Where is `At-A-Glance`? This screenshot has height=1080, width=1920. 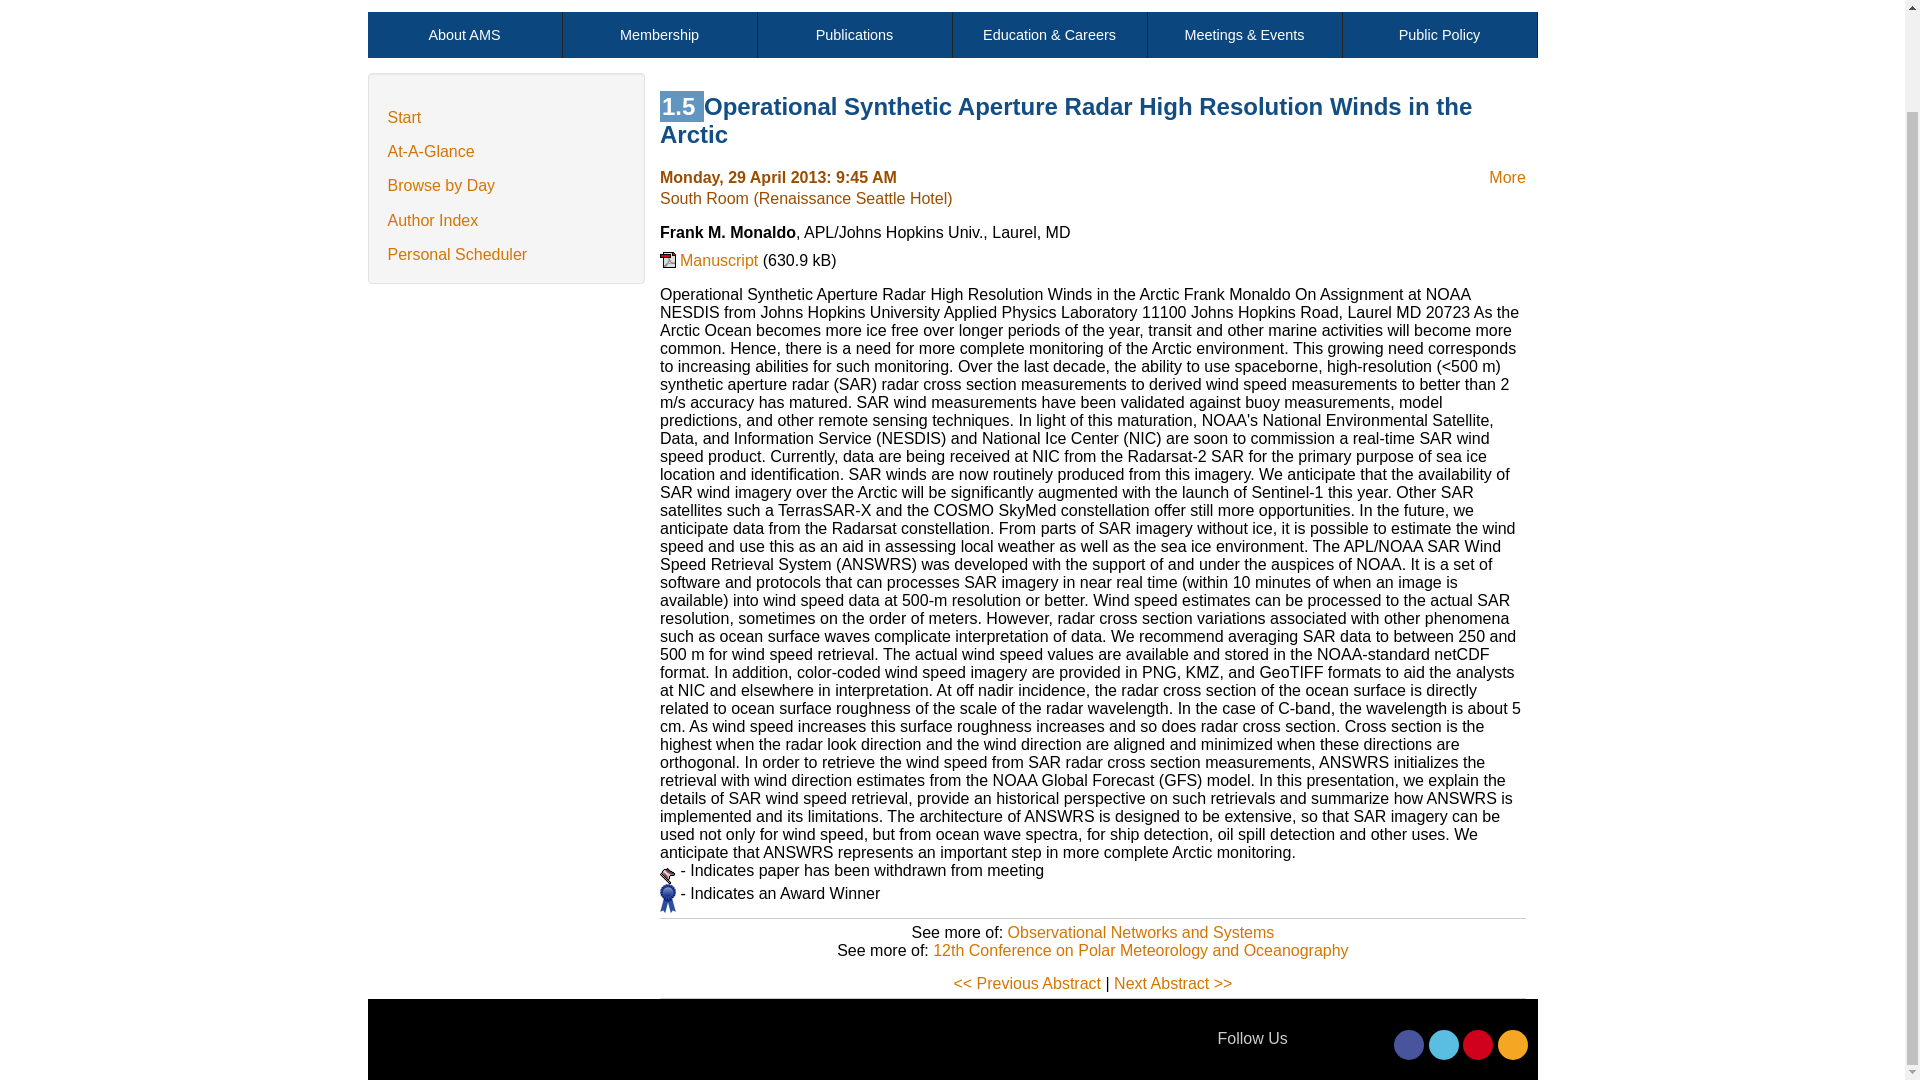 At-A-Glance is located at coordinates (430, 150).